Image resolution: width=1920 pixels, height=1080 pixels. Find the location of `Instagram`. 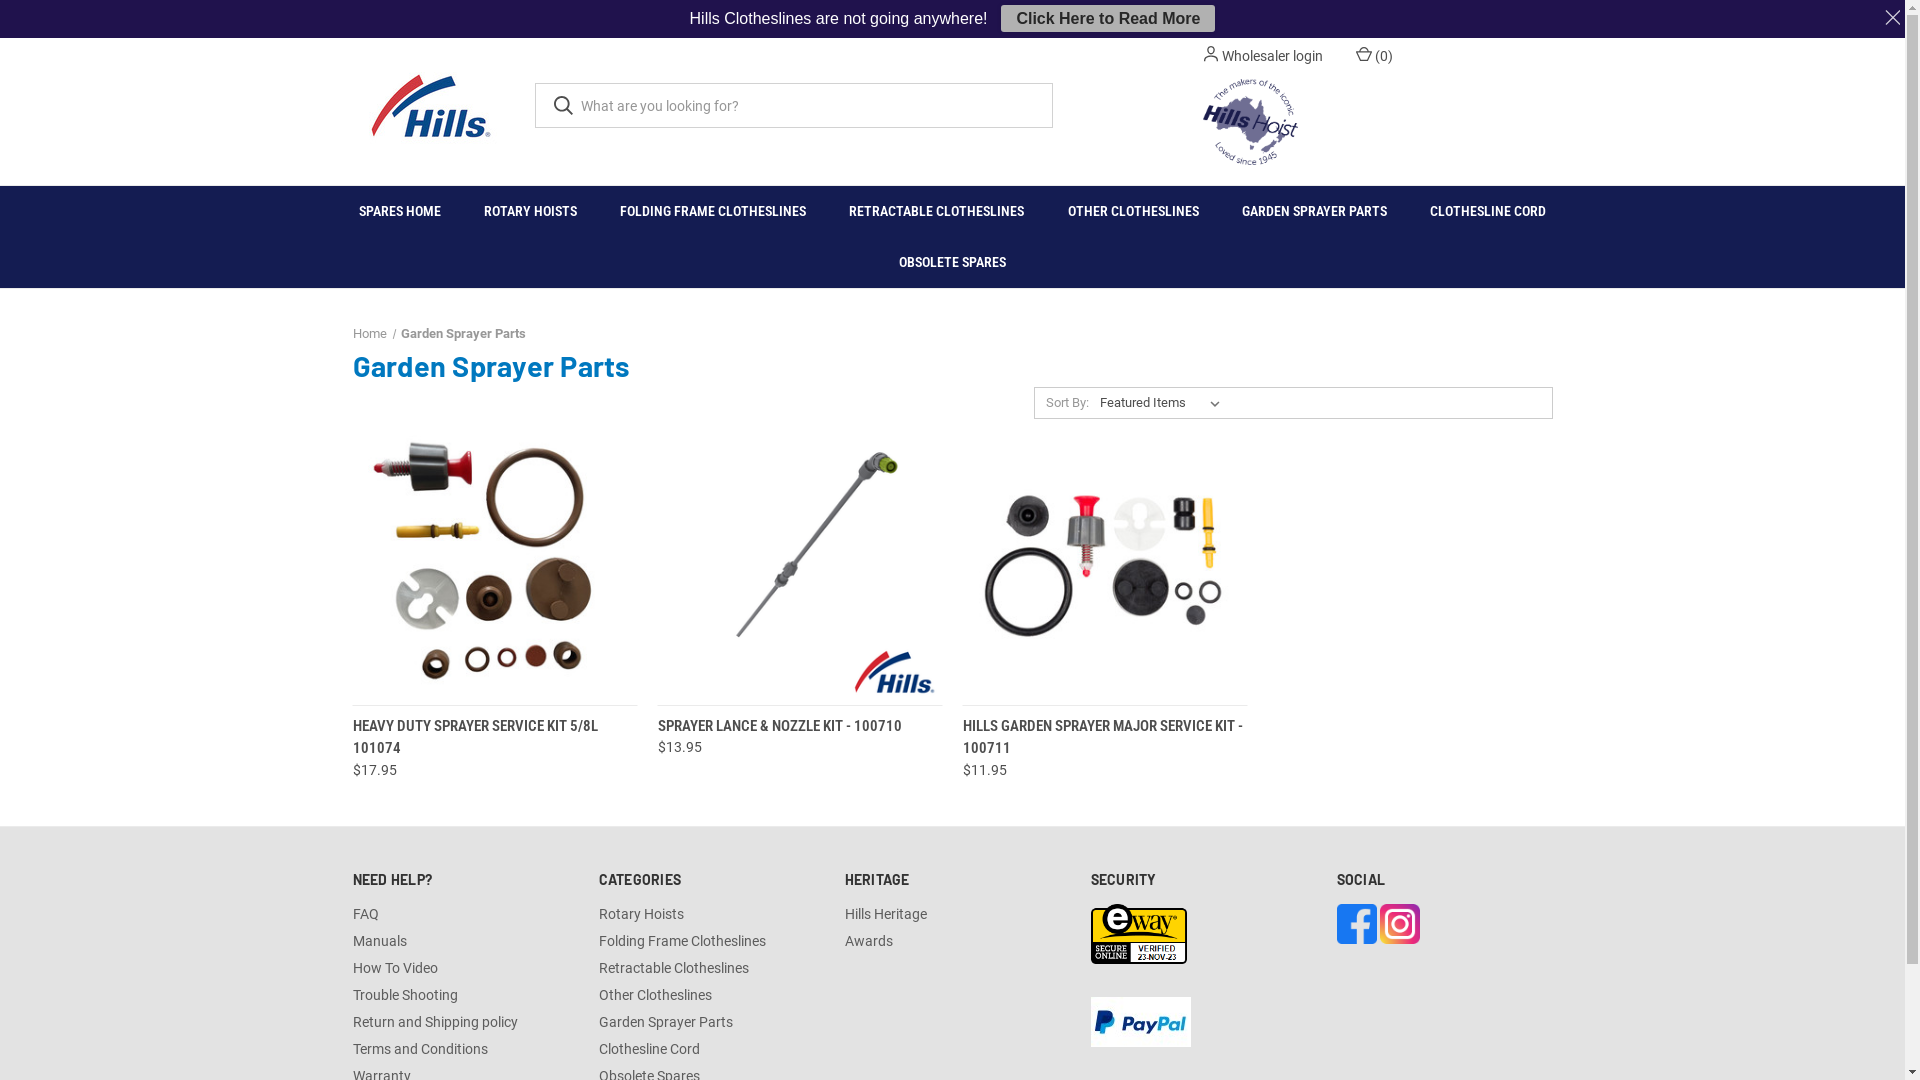

Instagram is located at coordinates (1400, 922).